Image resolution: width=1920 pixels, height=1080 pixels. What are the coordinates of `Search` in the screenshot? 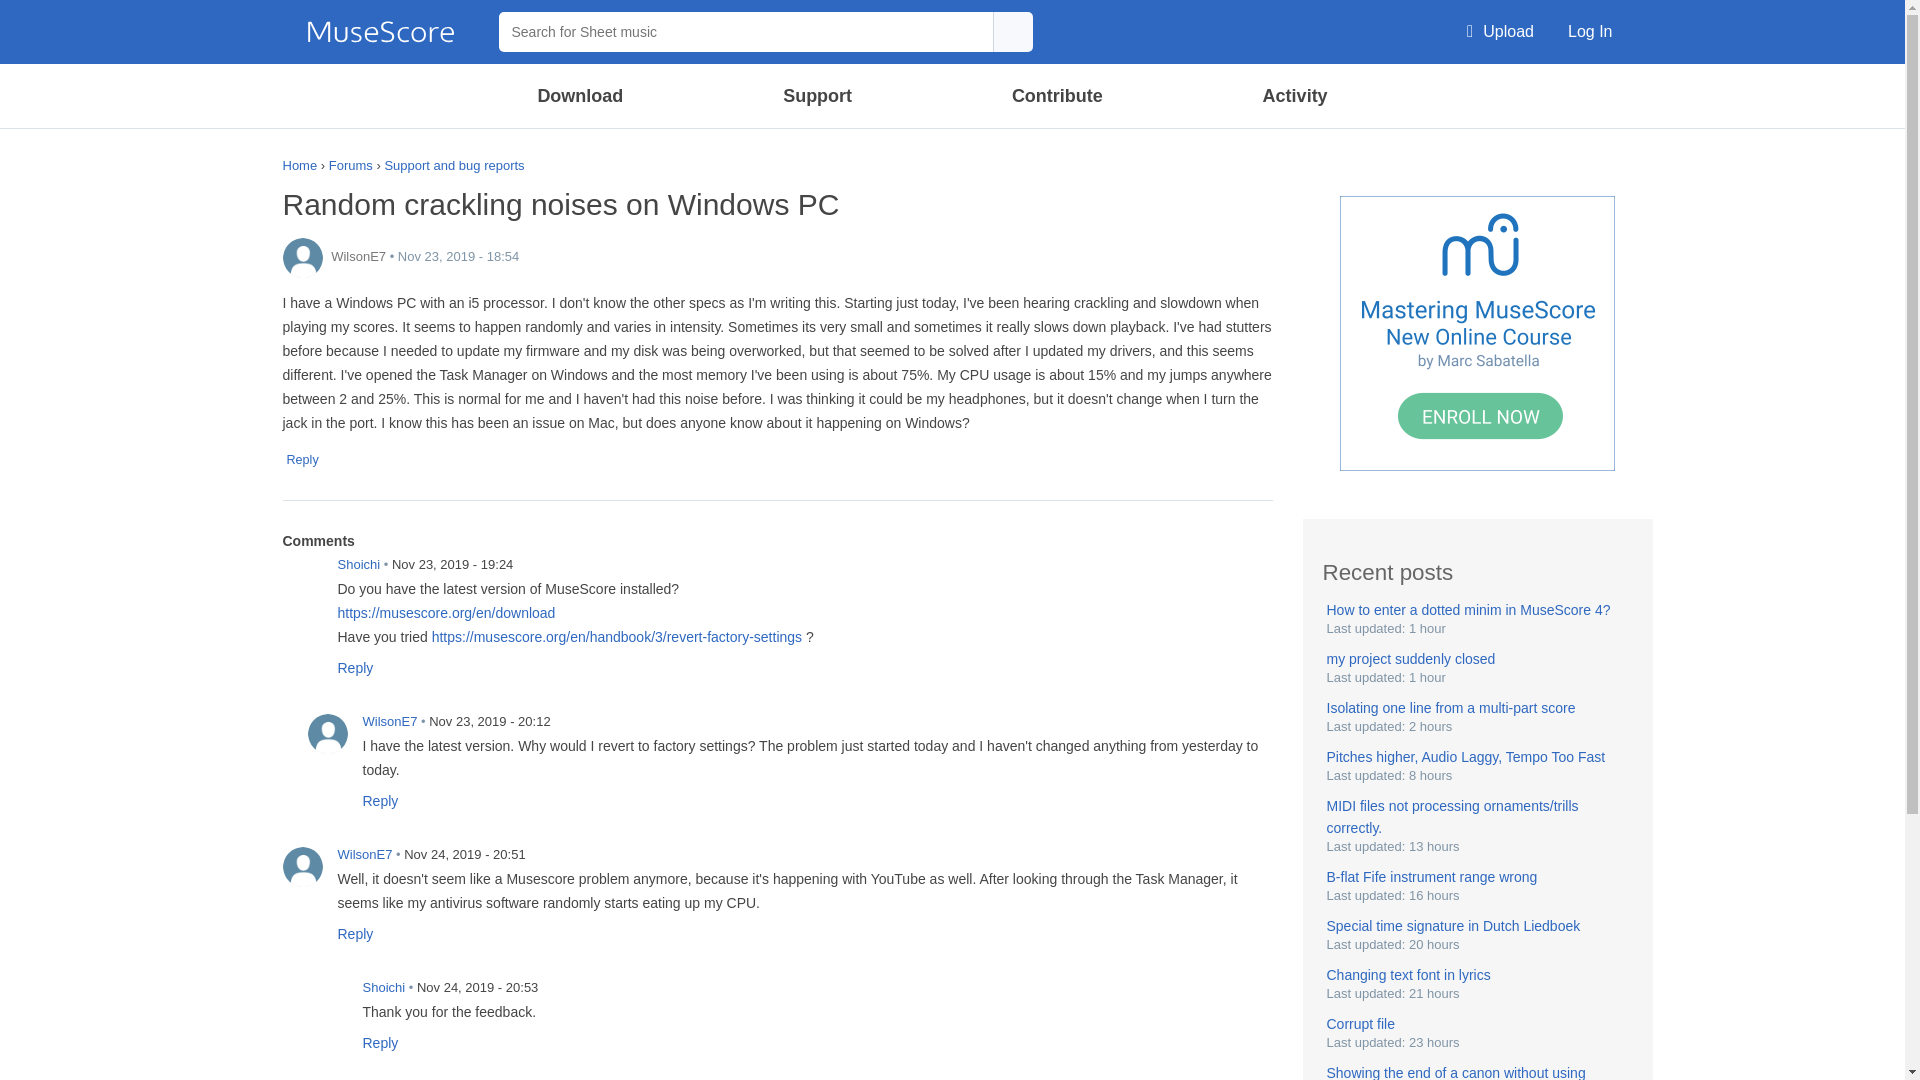 It's located at (1012, 31).